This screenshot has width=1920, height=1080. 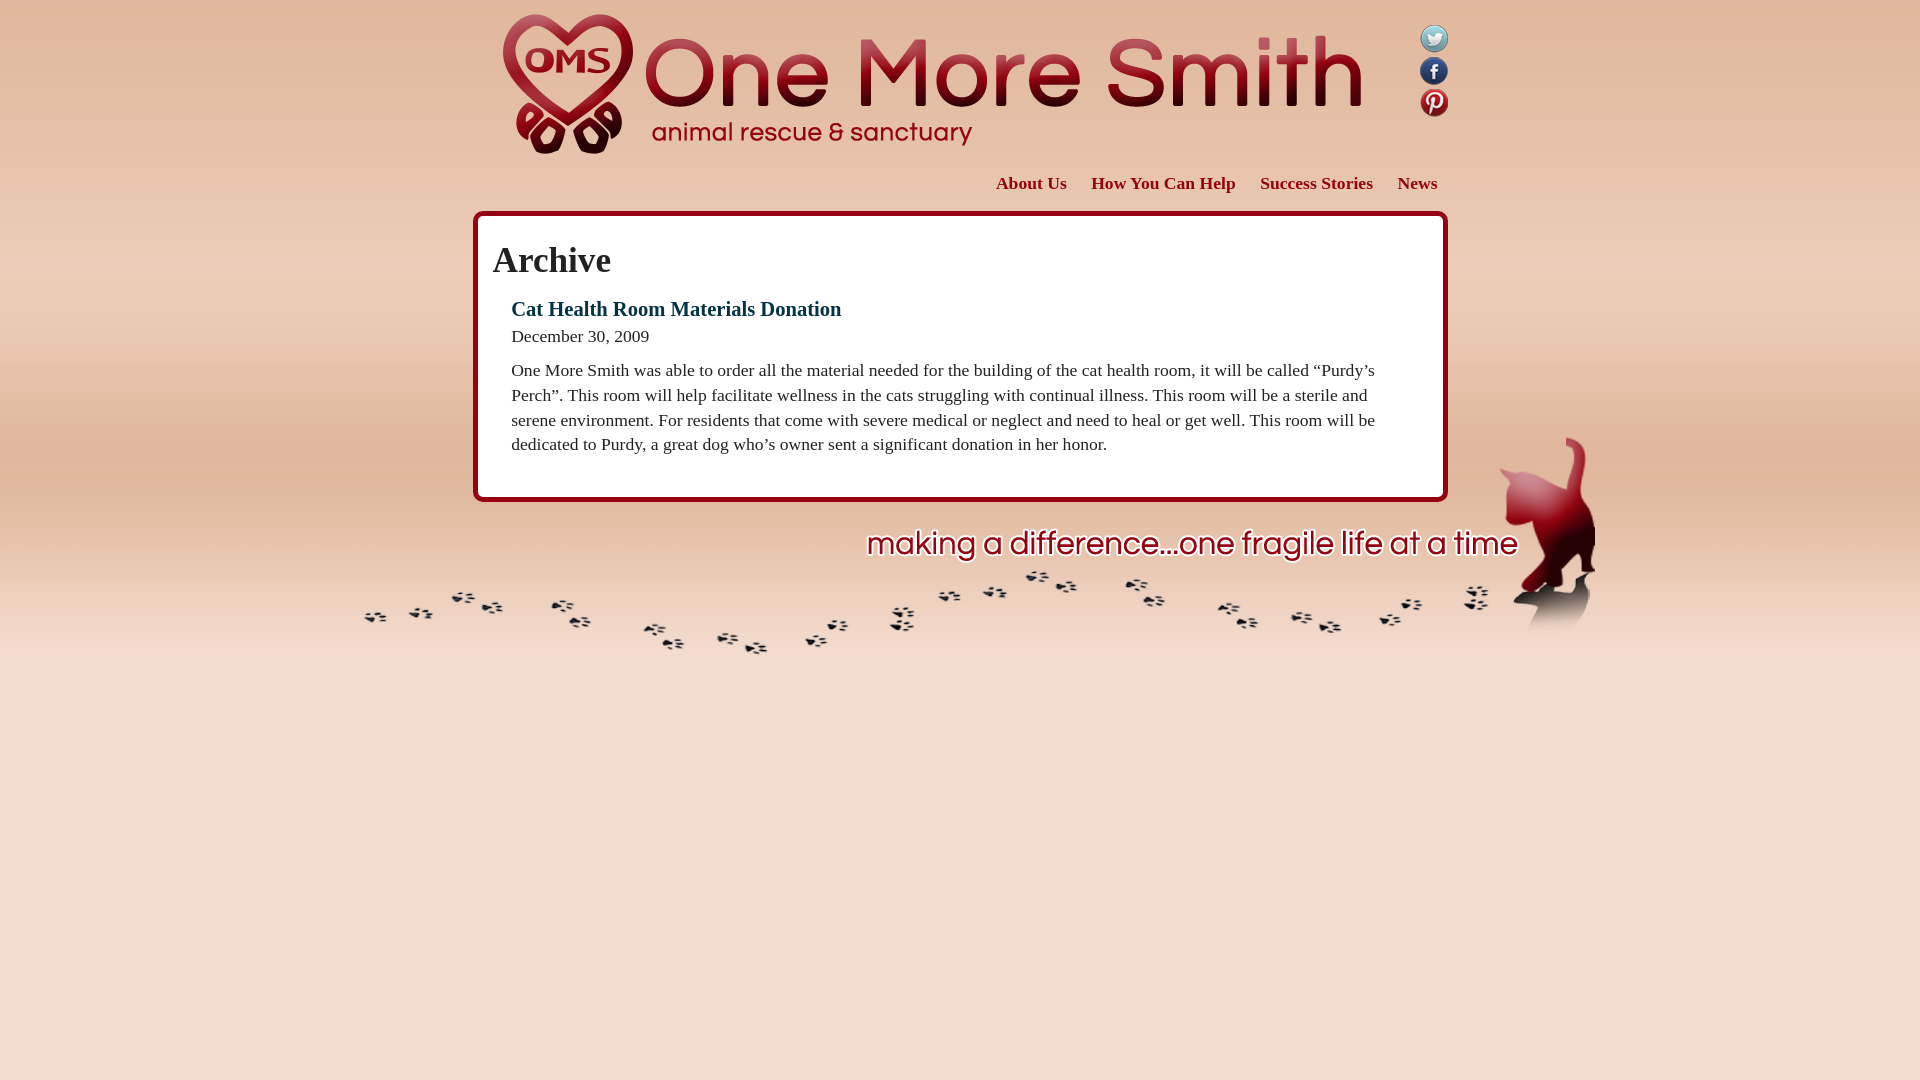 What do you see at coordinates (960, 320) in the screenshot?
I see `Cat Health Room Materials Donation` at bounding box center [960, 320].